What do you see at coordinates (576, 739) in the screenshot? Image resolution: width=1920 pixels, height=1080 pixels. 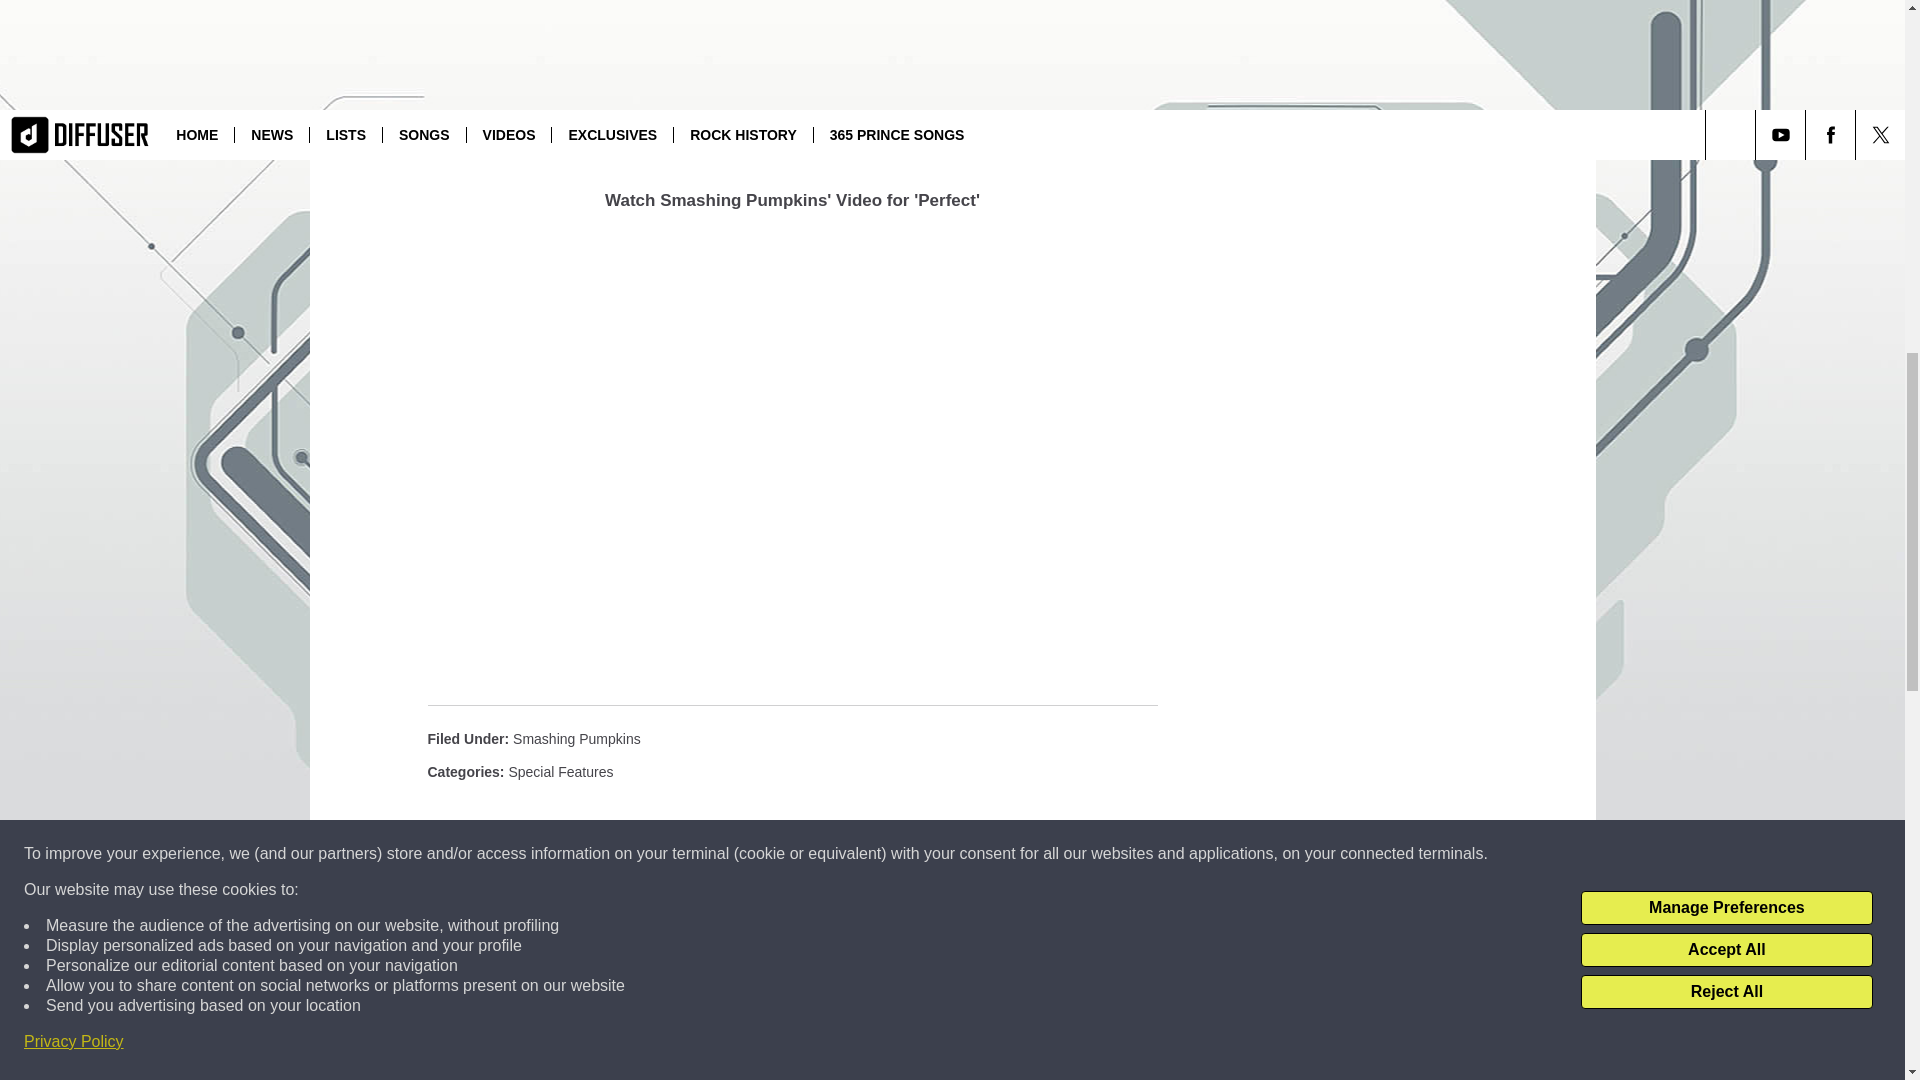 I see `Smashing Pumpkins` at bounding box center [576, 739].